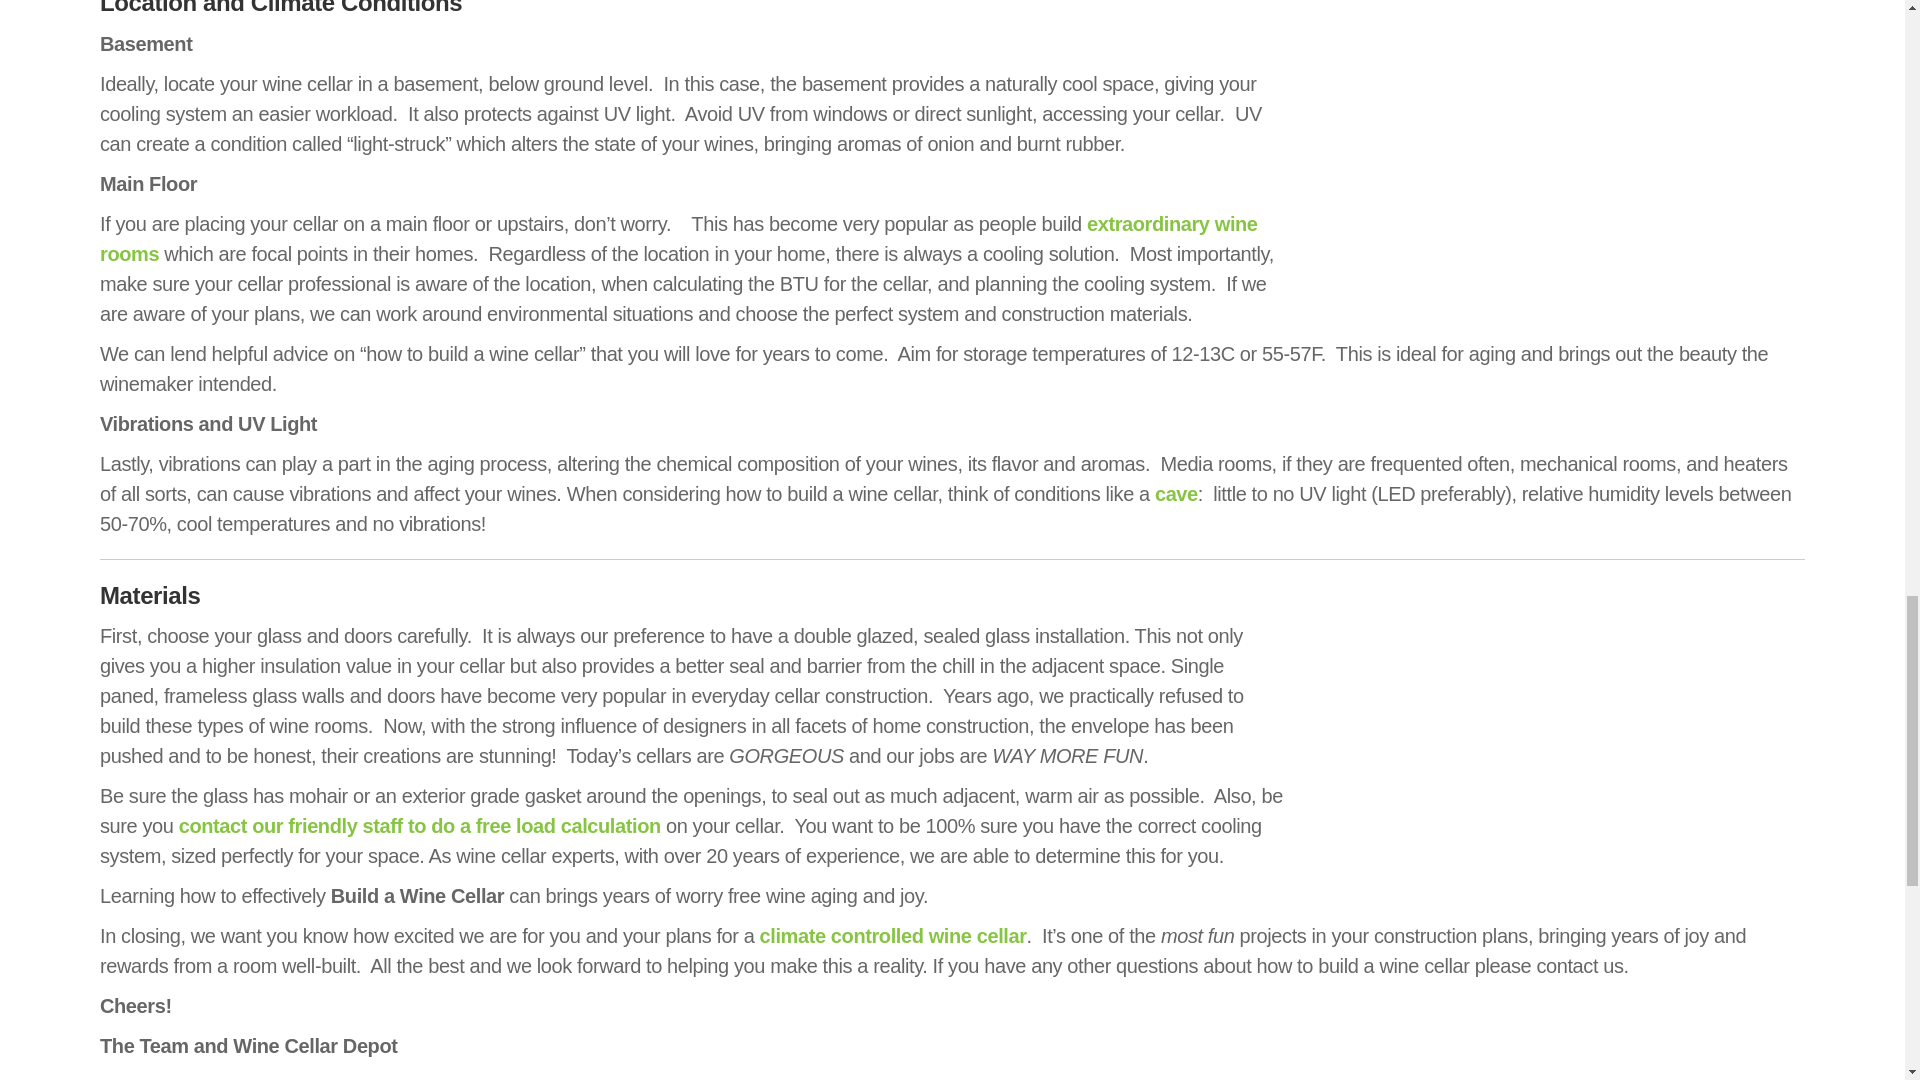  Describe the element at coordinates (678, 238) in the screenshot. I see `extraordinary wine rooms` at that location.